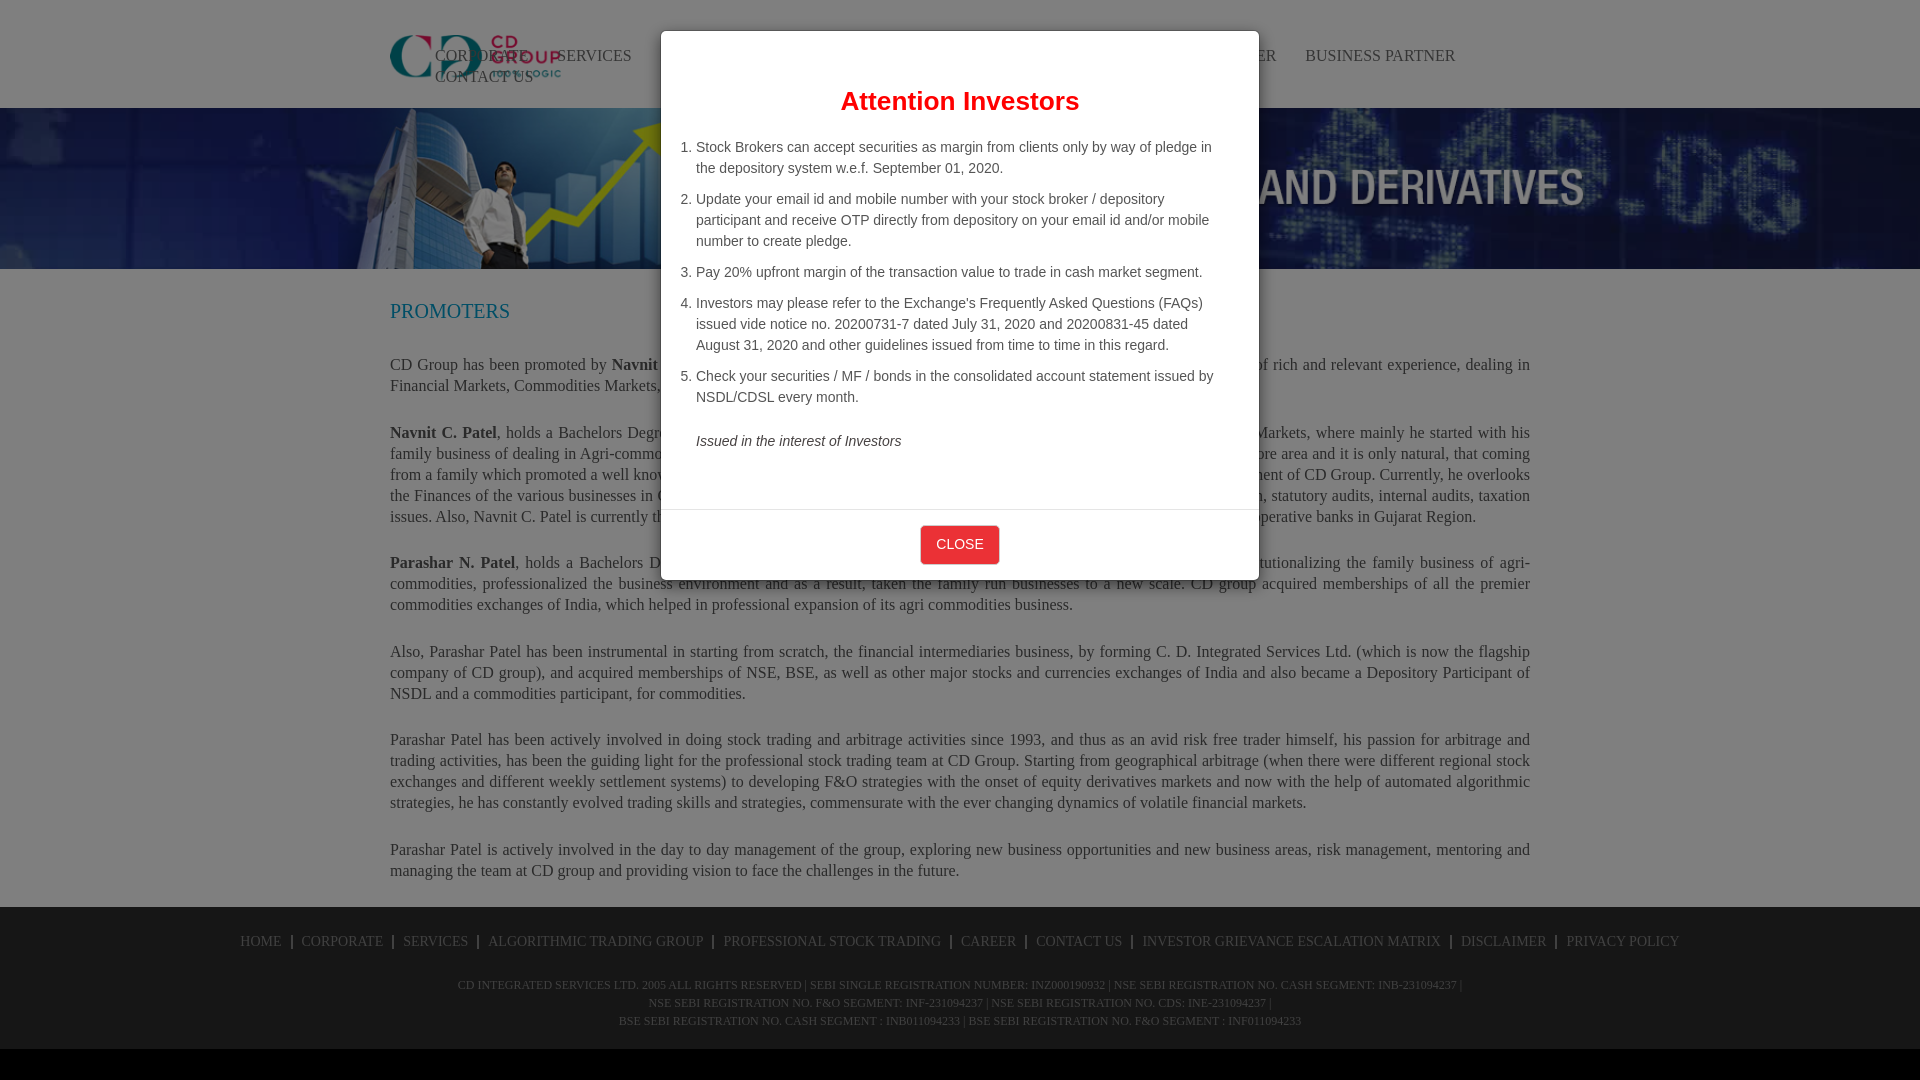 This screenshot has width=1920, height=1080. I want to click on CONTACT US, so click(484, 76).